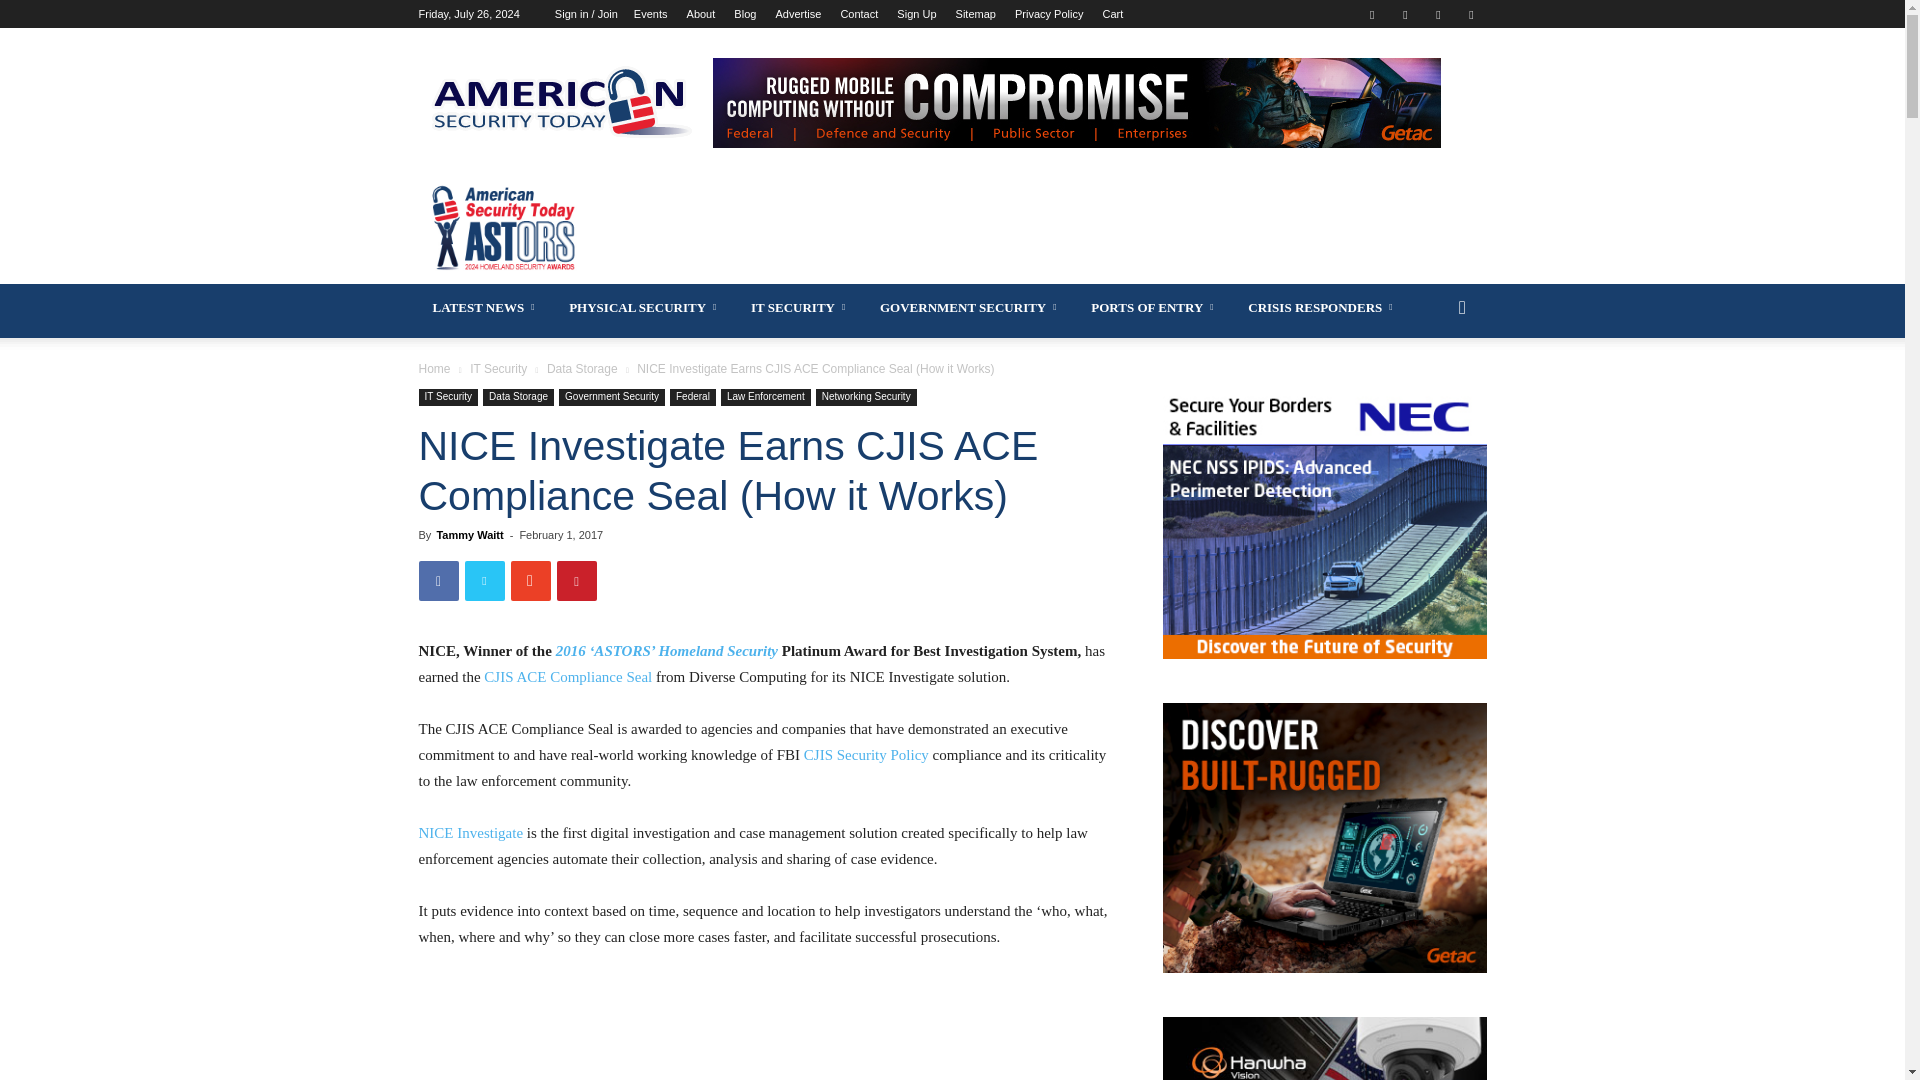 The height and width of the screenshot is (1080, 1920). I want to click on Facebook, so click(1372, 14).